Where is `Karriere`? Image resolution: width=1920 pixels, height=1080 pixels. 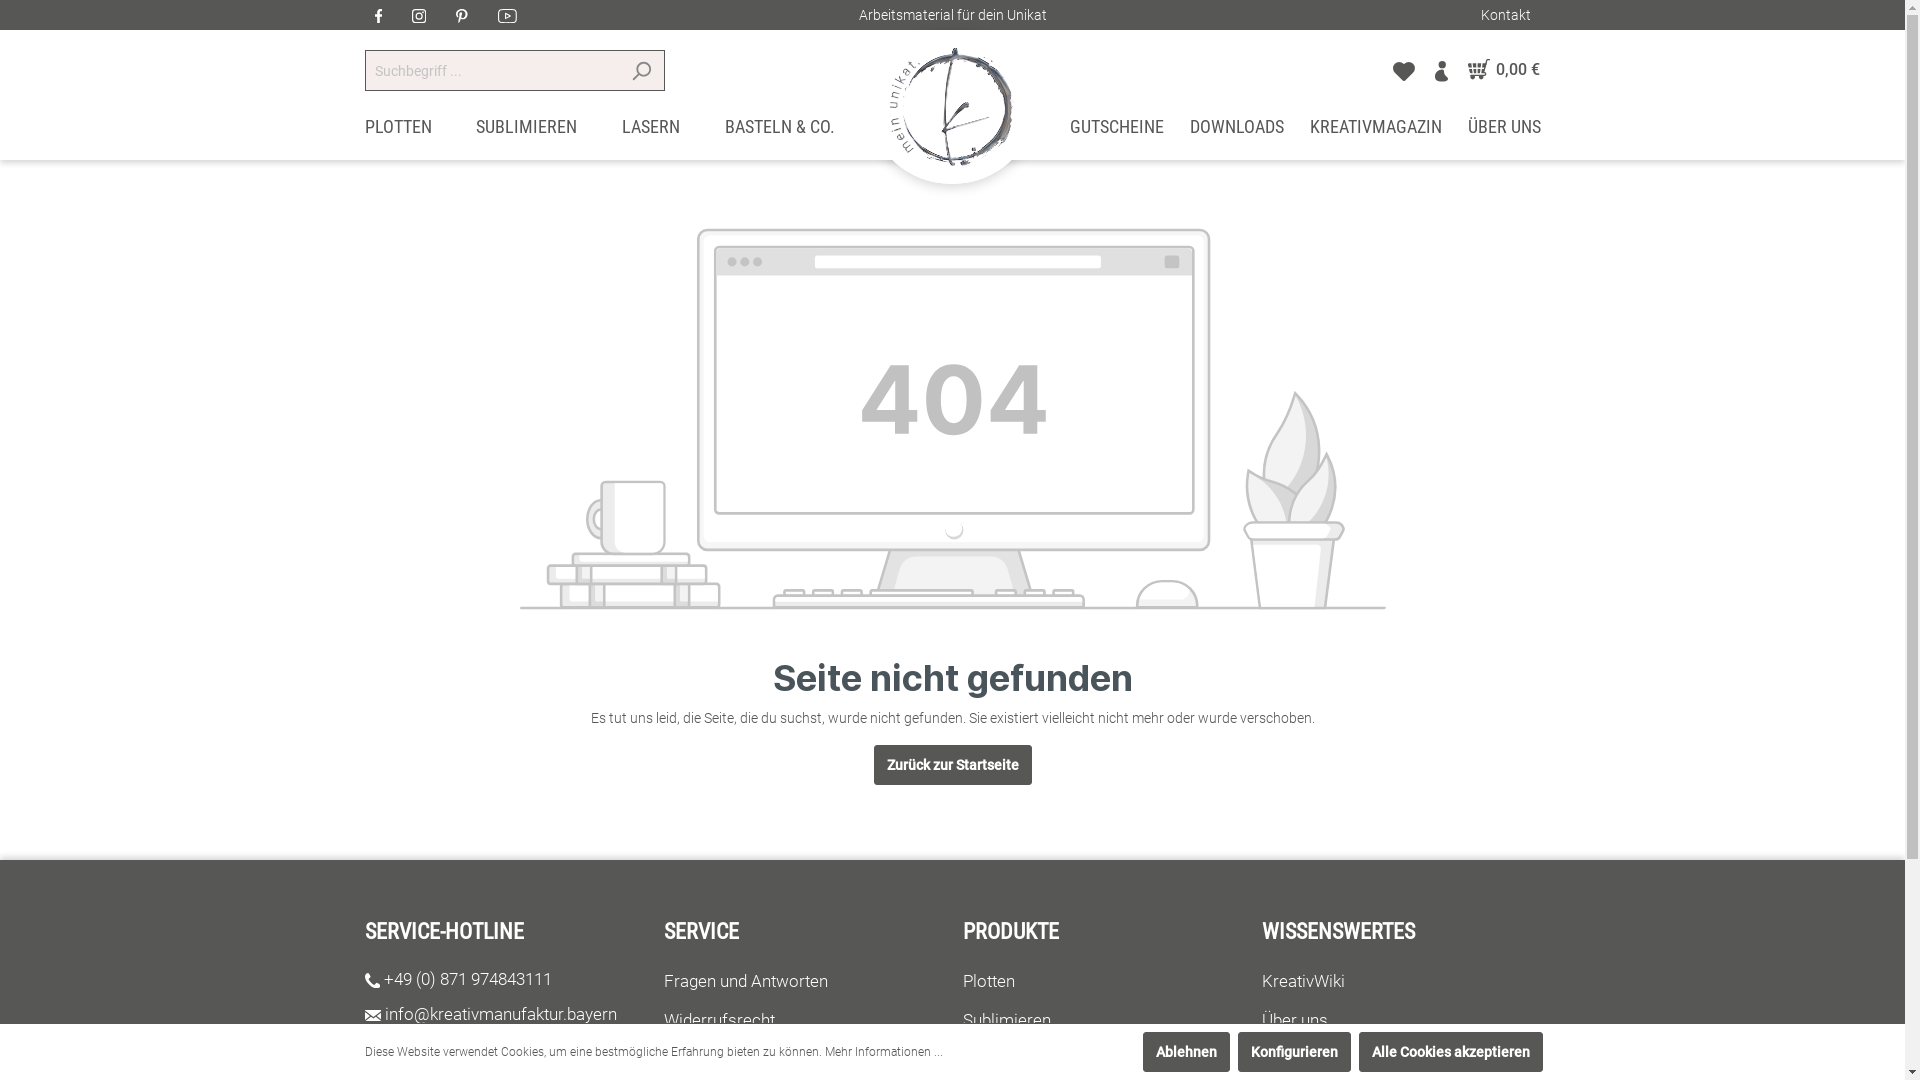 Karriere is located at coordinates (1292, 1059).